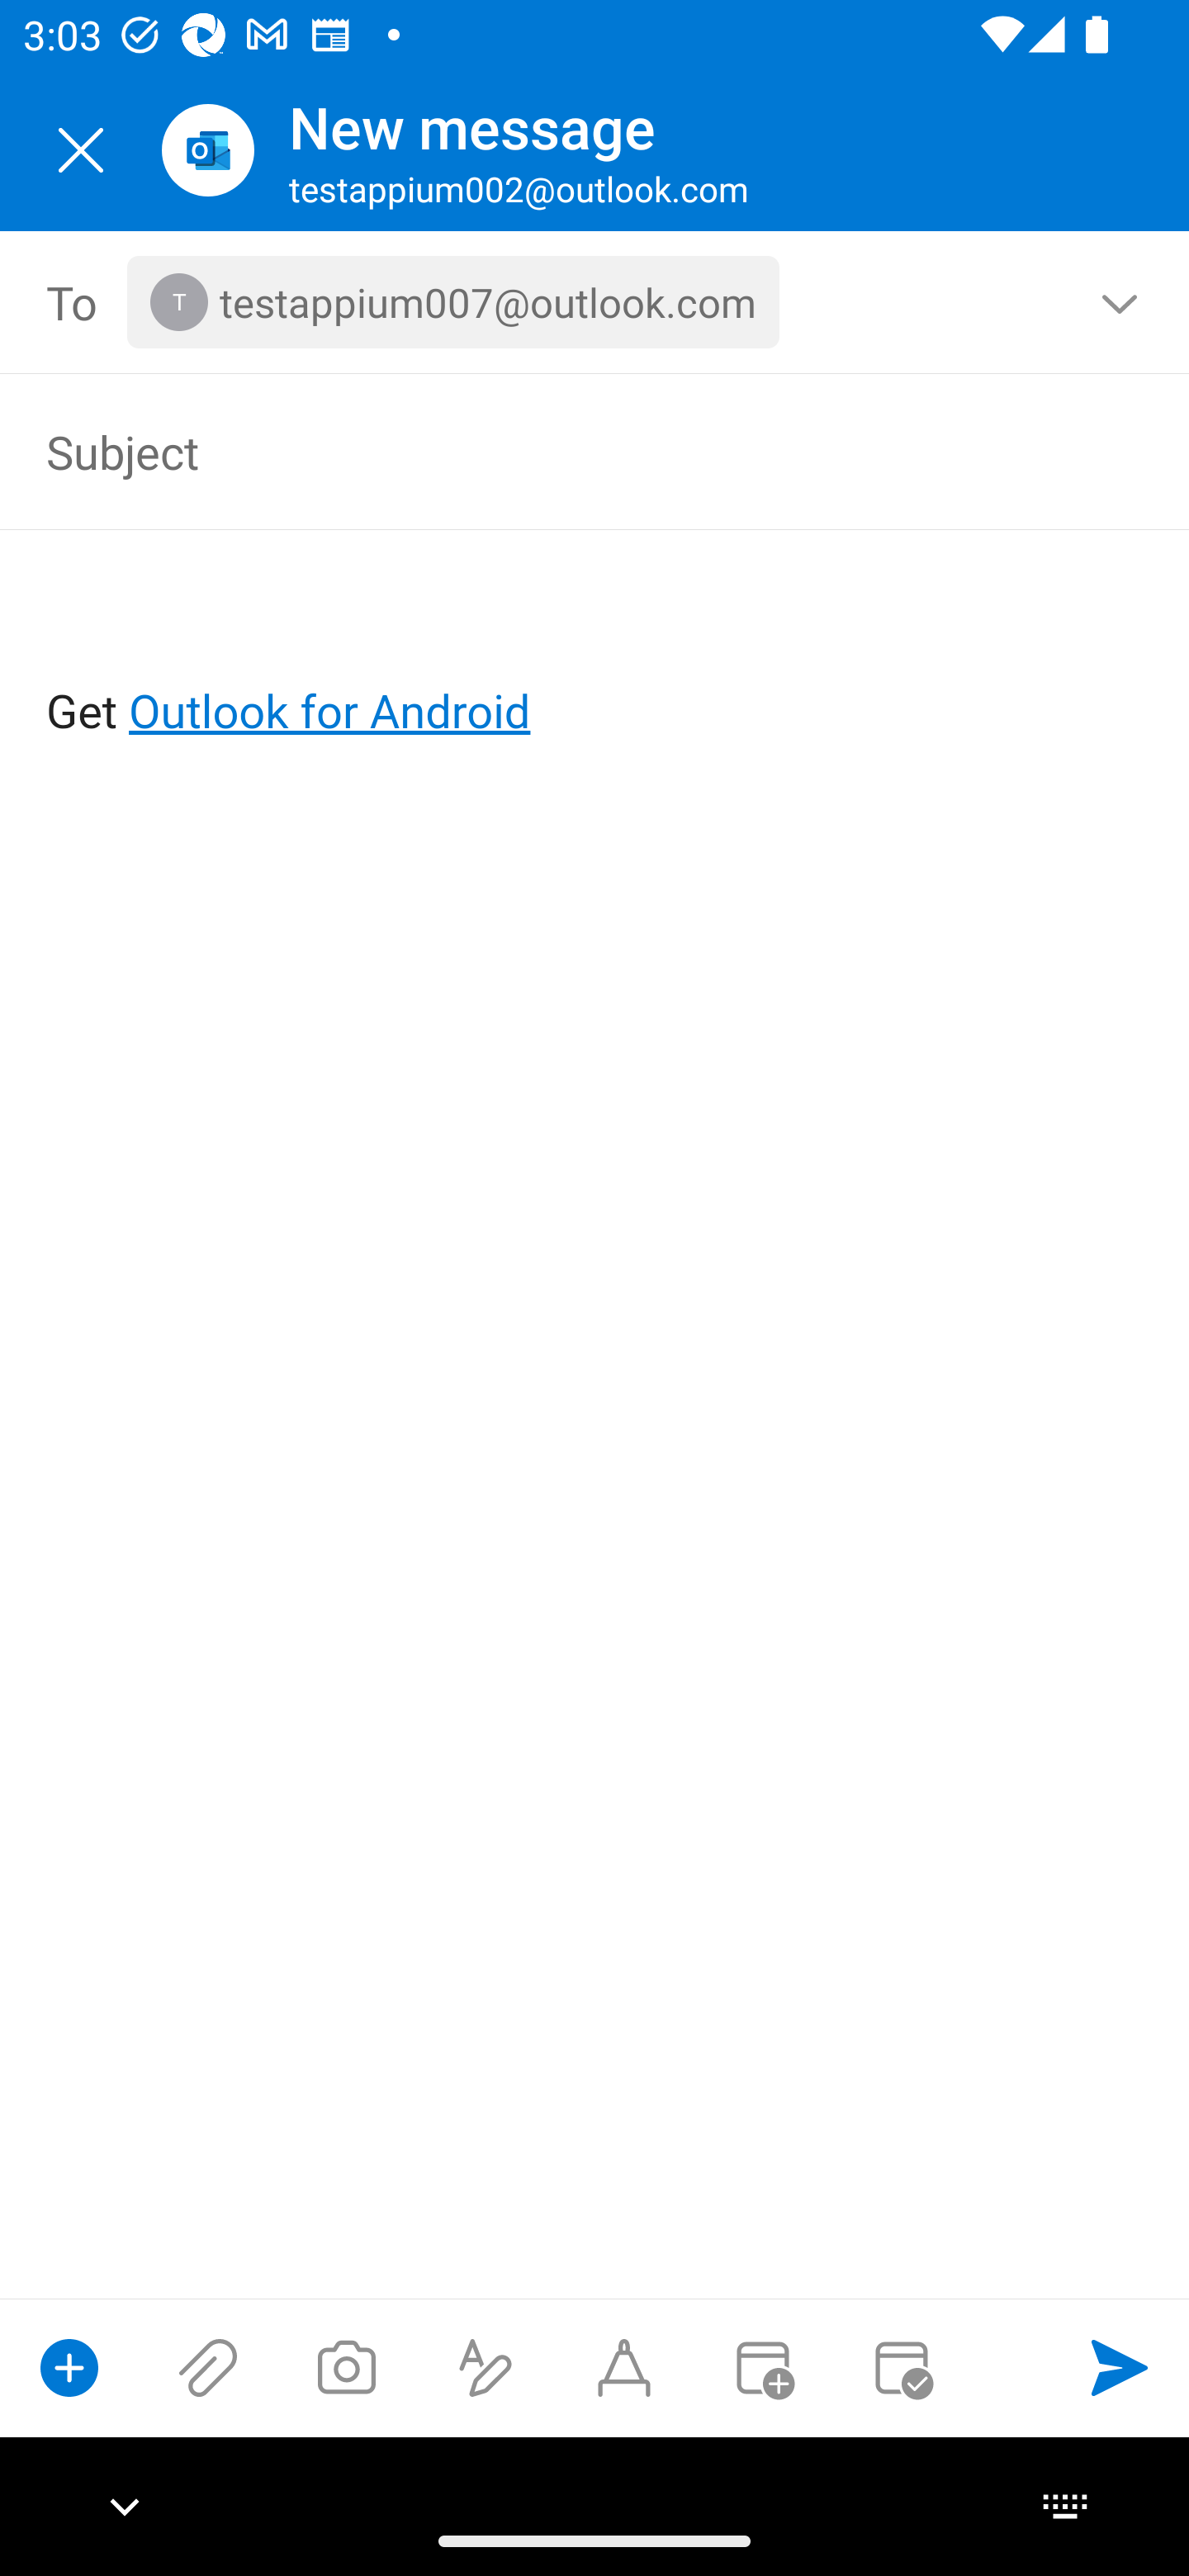 This screenshot has width=1189, height=2576. I want to click on Close, so click(81, 150).